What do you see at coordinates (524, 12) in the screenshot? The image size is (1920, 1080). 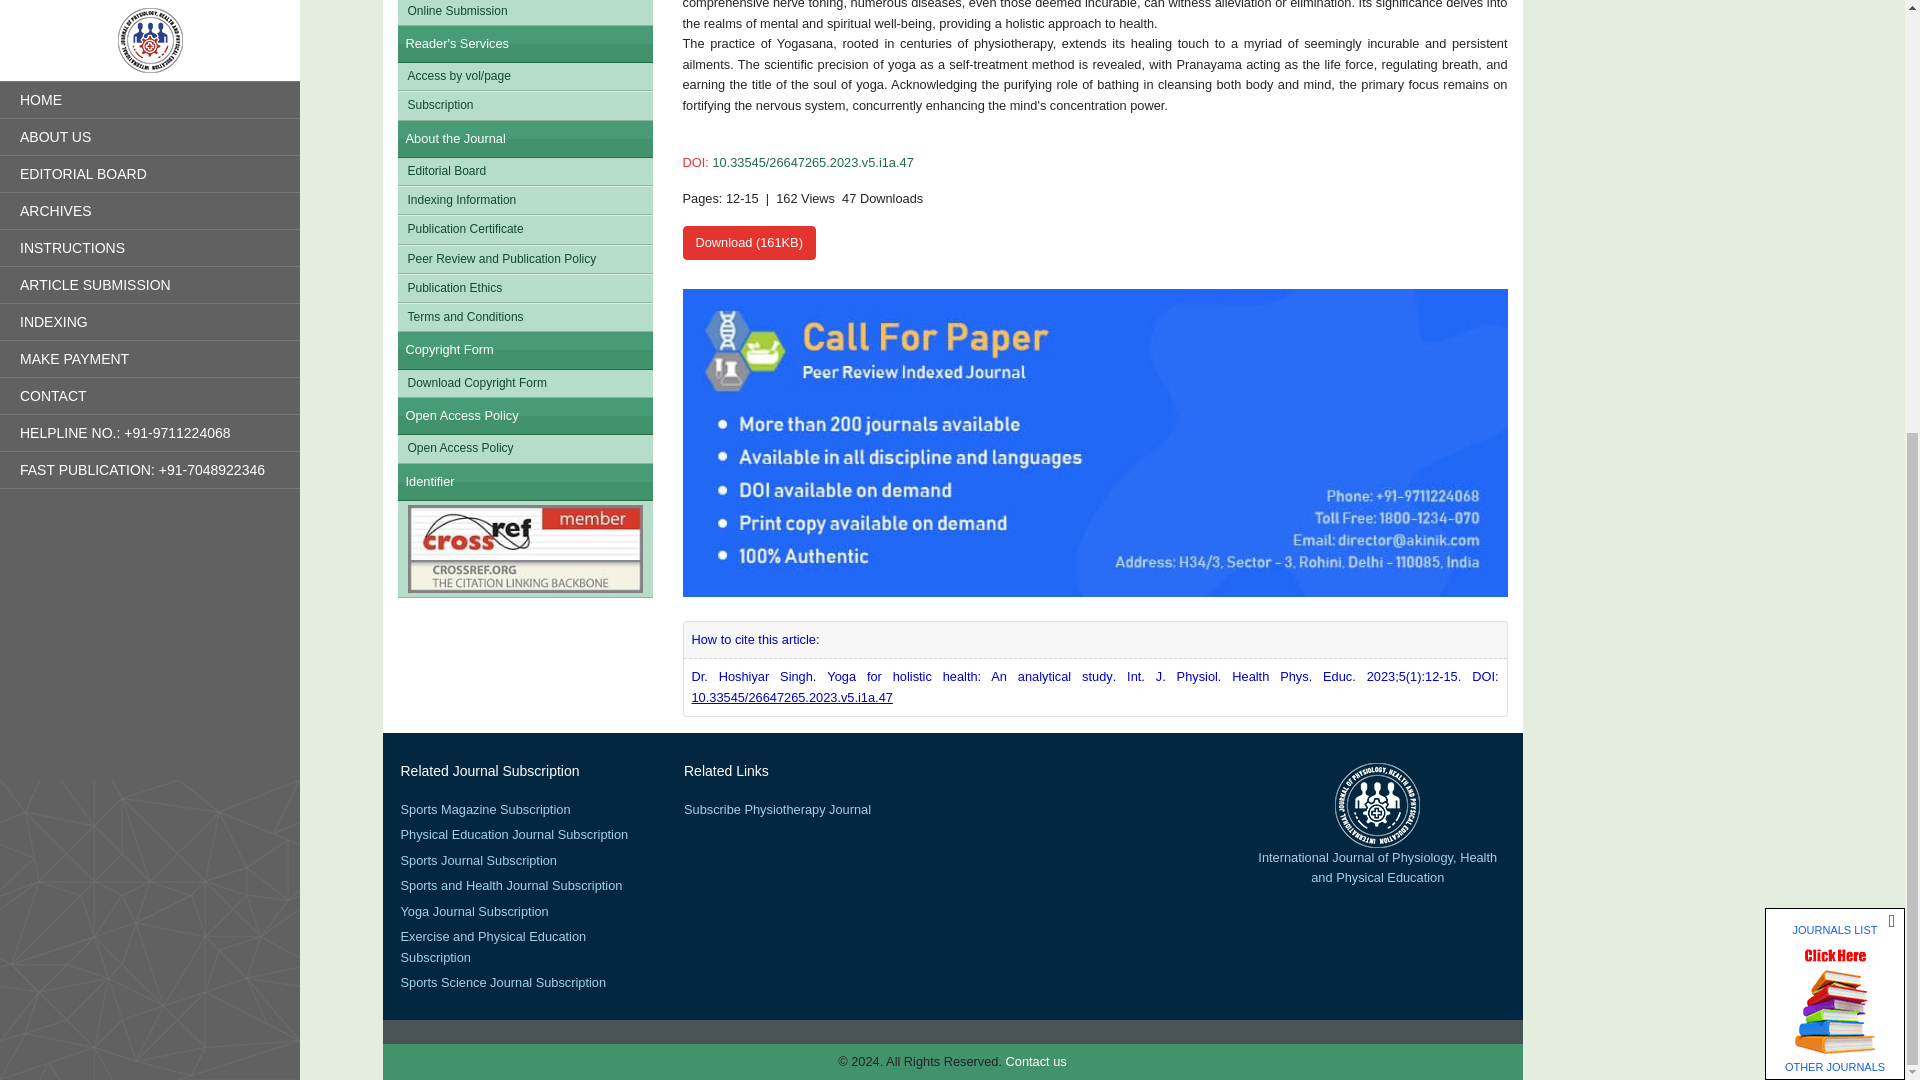 I see `Online Submission` at bounding box center [524, 12].